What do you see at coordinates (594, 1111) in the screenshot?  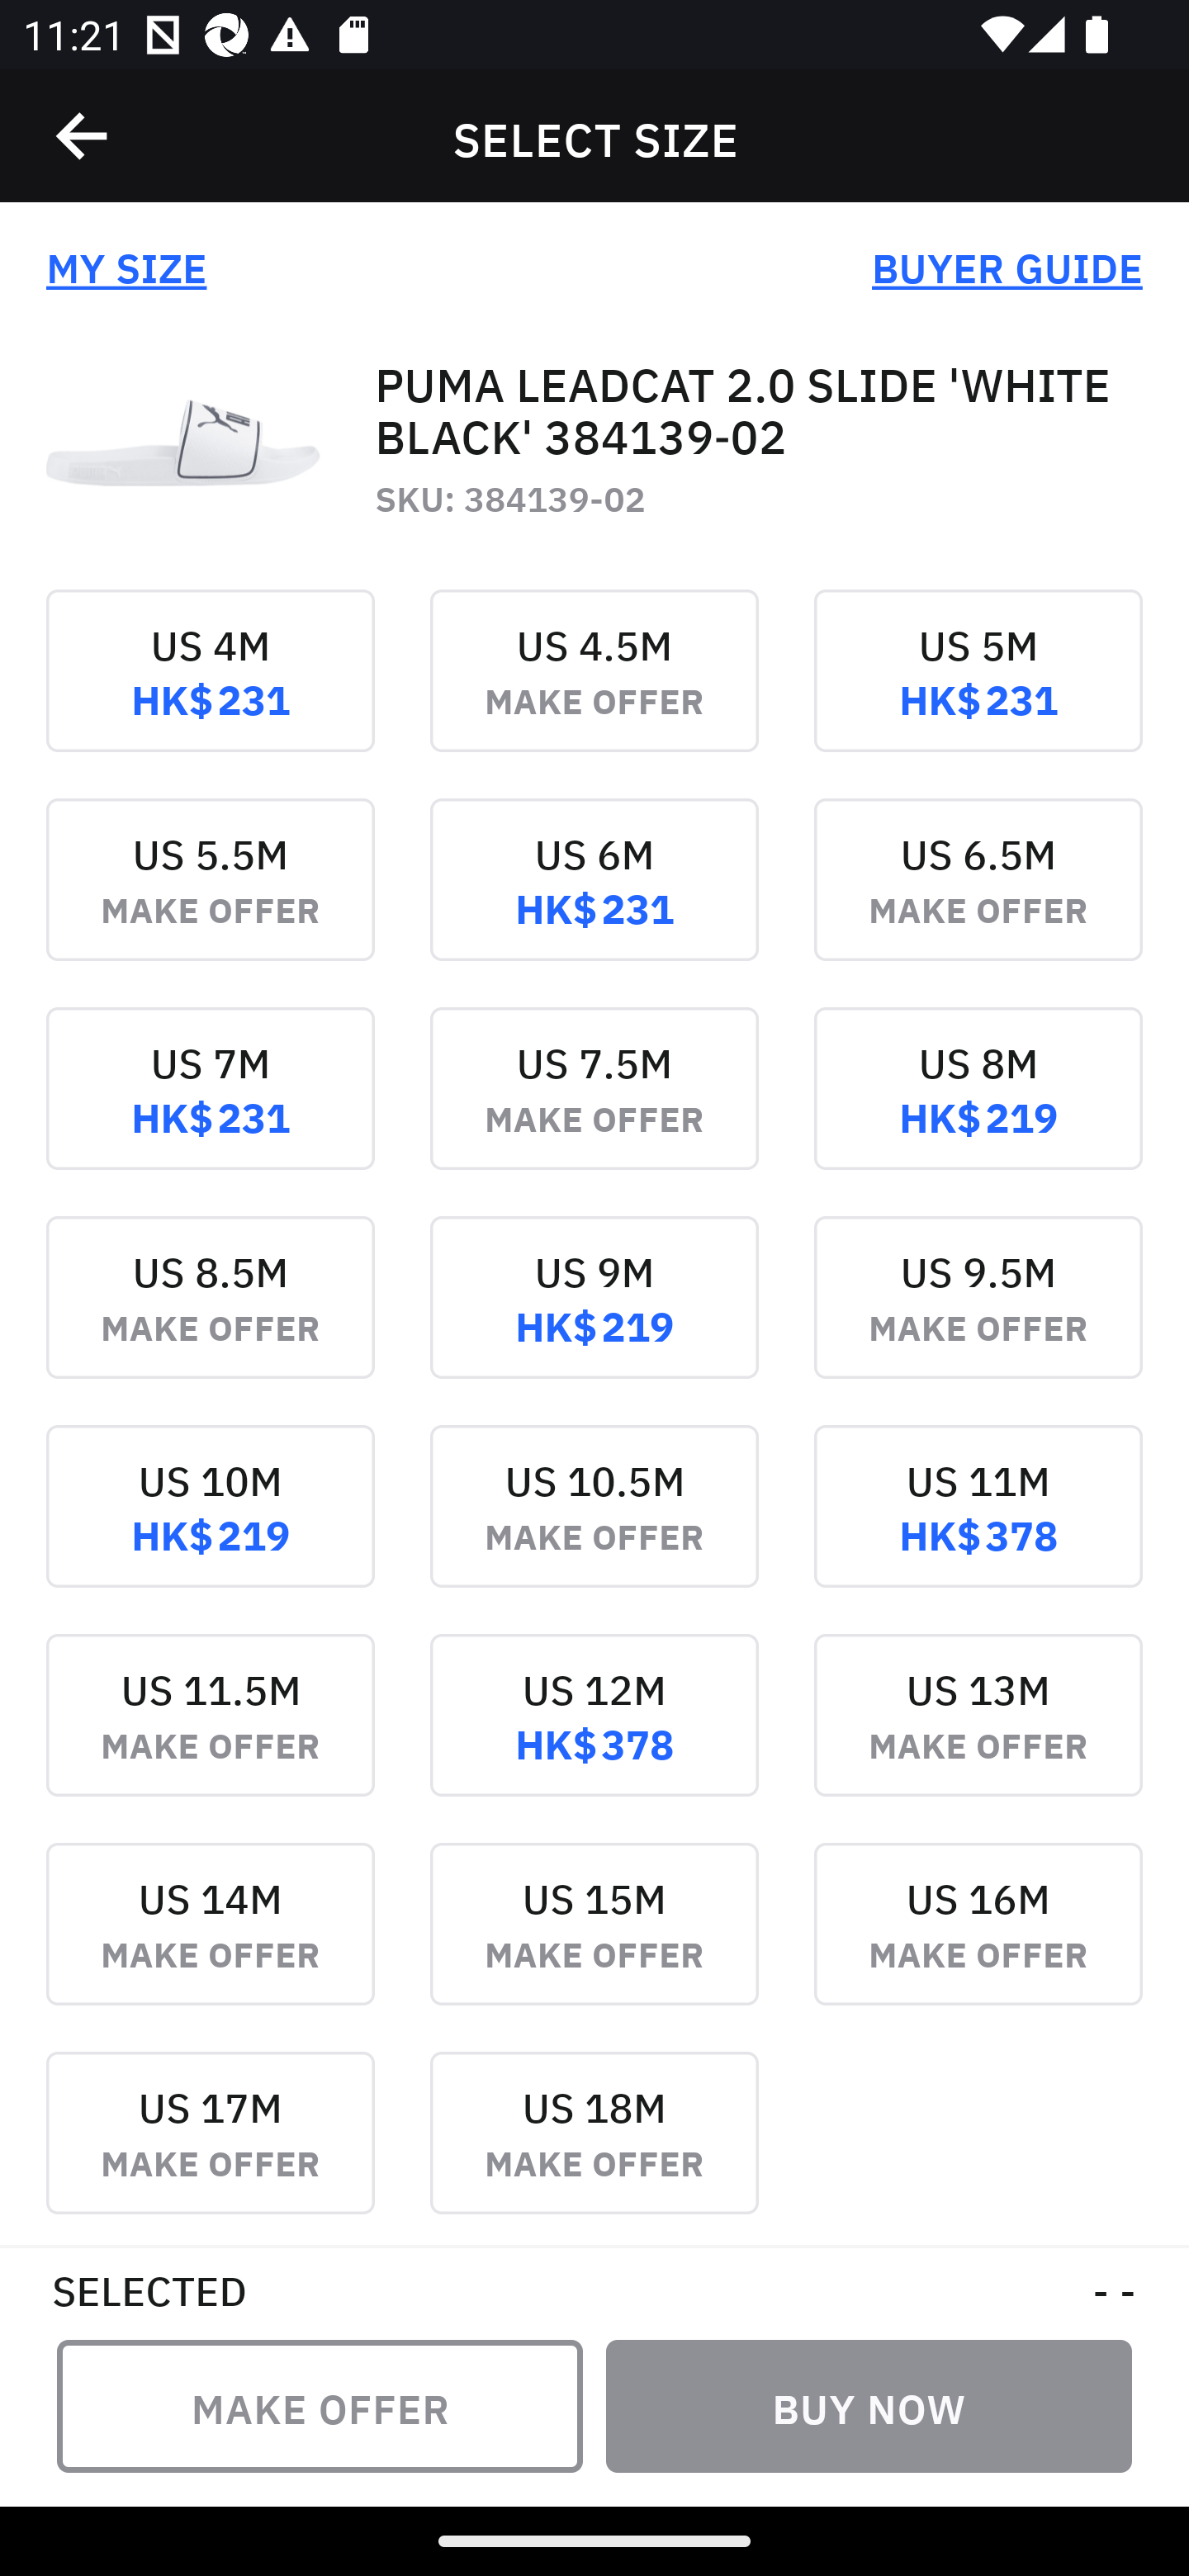 I see `US 7.5M MAKE OFFER` at bounding box center [594, 1111].